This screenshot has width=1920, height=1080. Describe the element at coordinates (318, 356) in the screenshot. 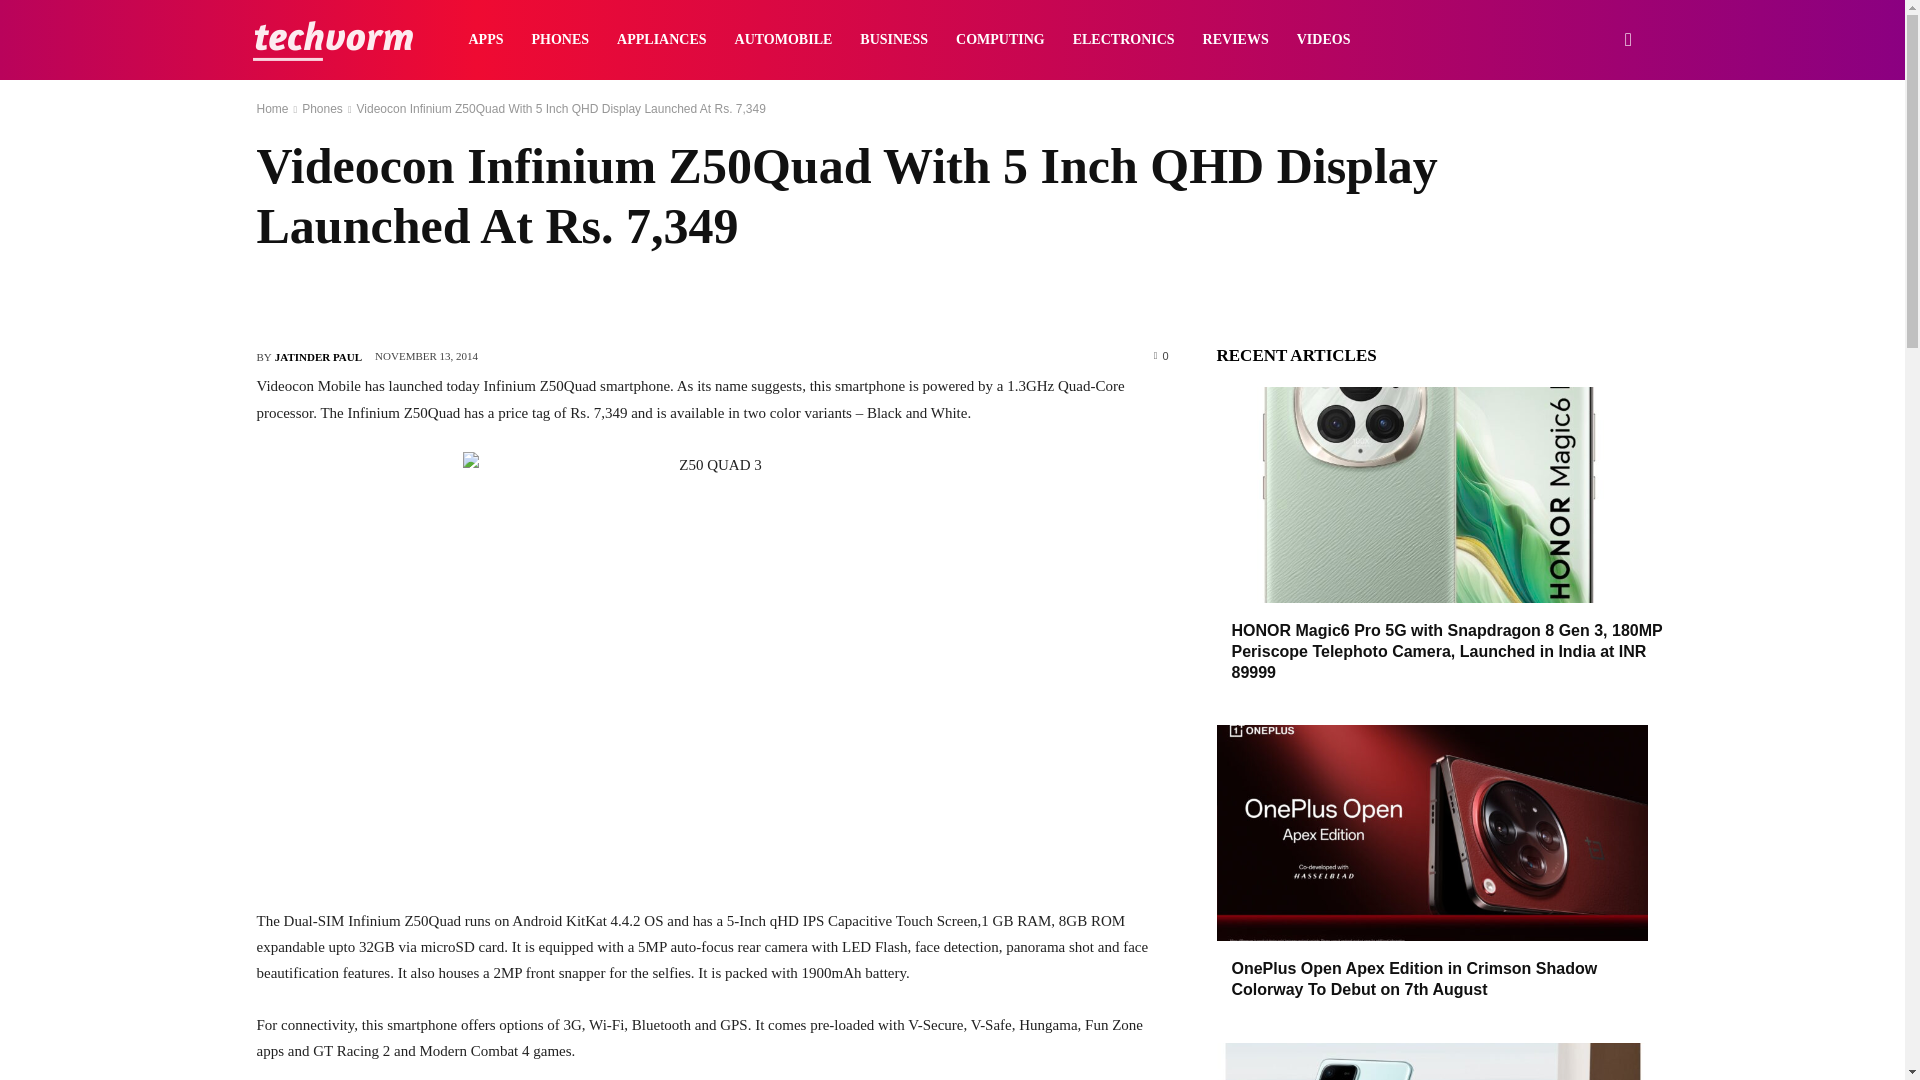

I see `JATINDER PAUL` at that location.